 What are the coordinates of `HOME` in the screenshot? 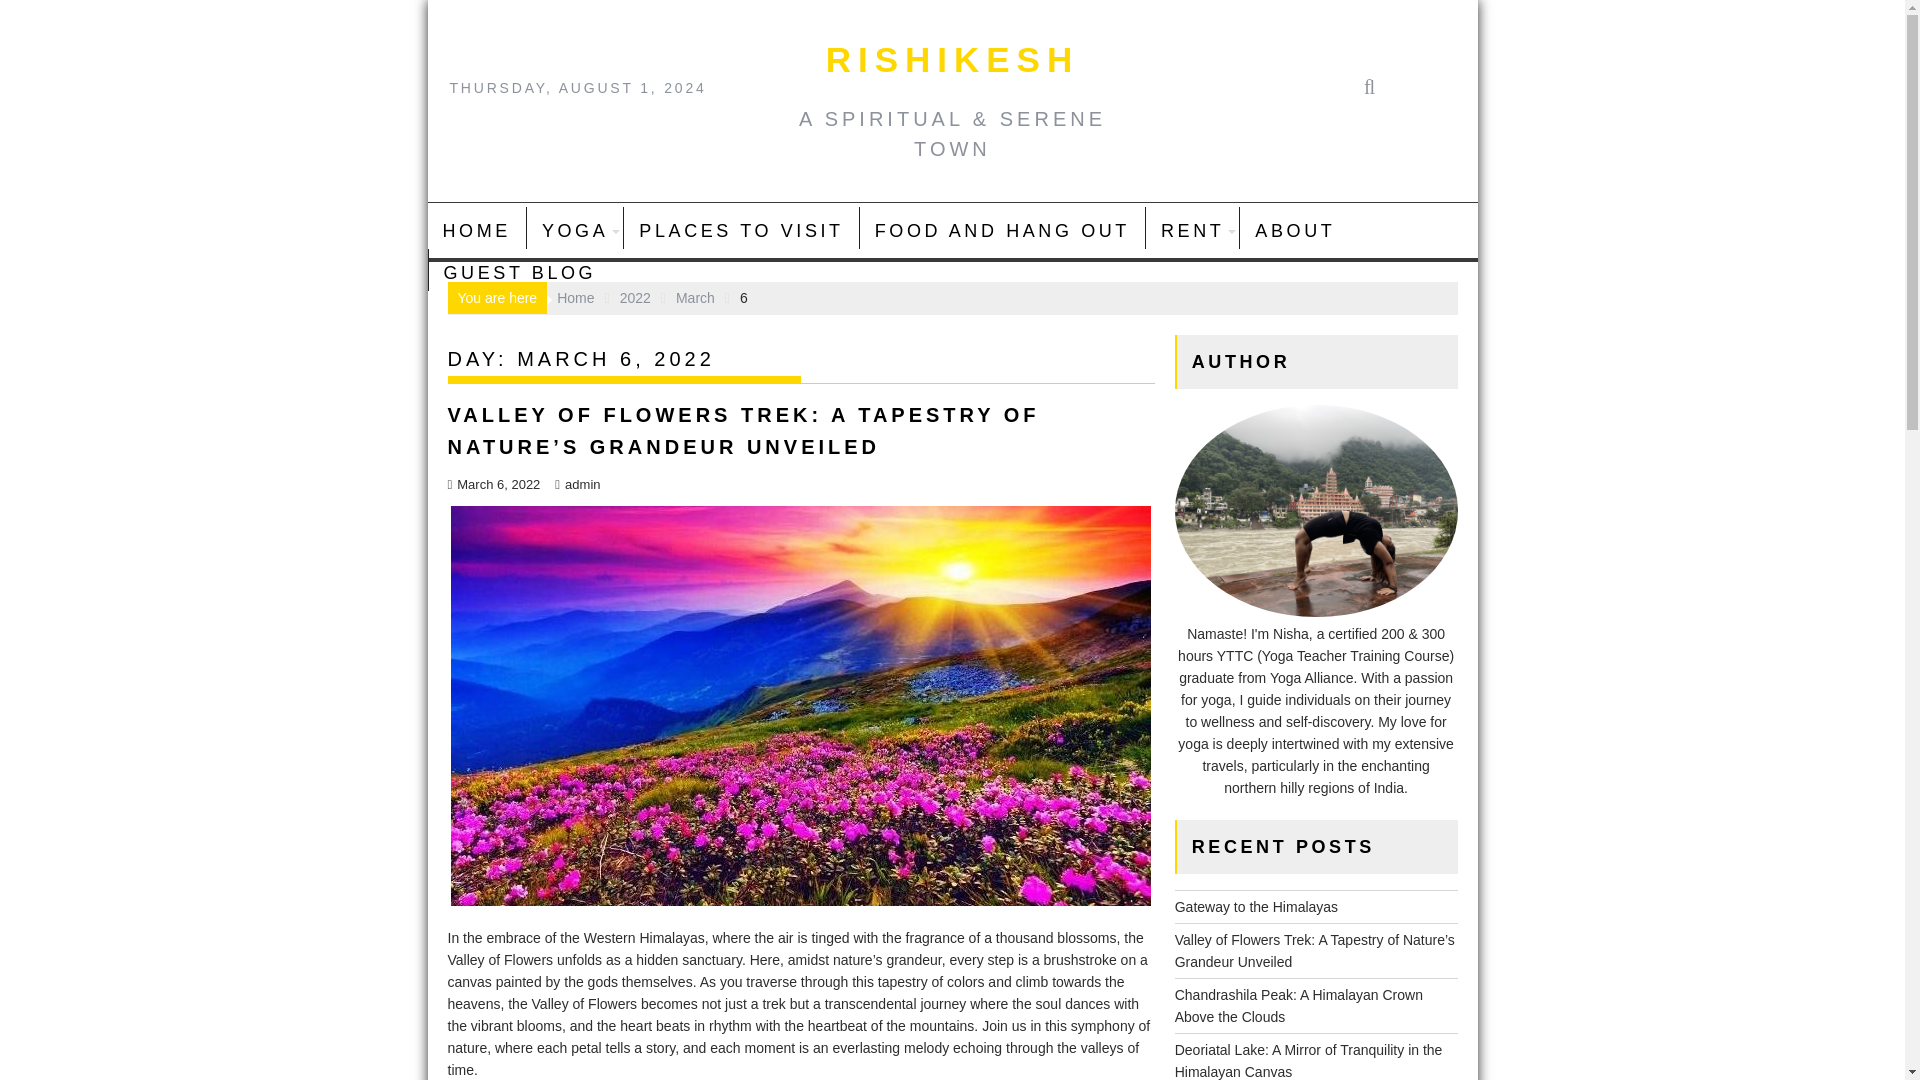 It's located at (477, 230).